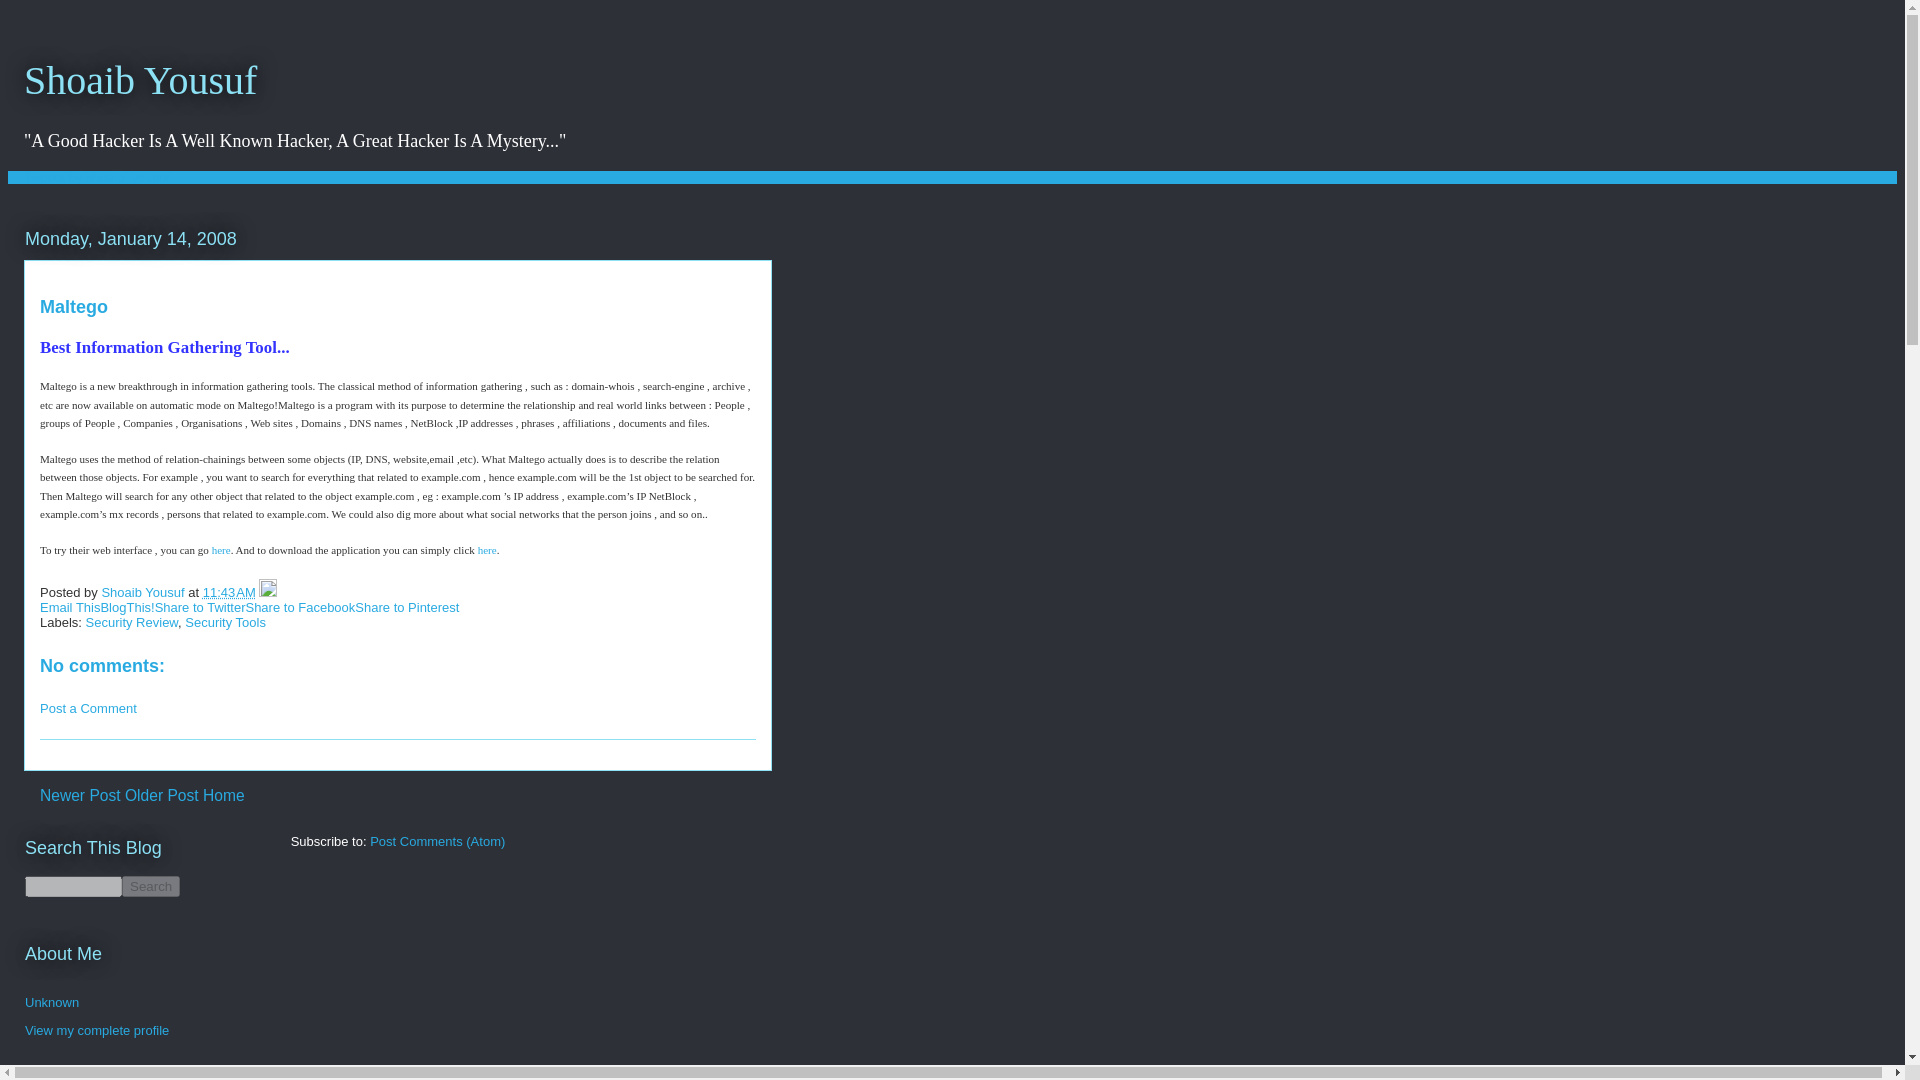  Describe the element at coordinates (51, 1002) in the screenshot. I see `Unknown` at that location.